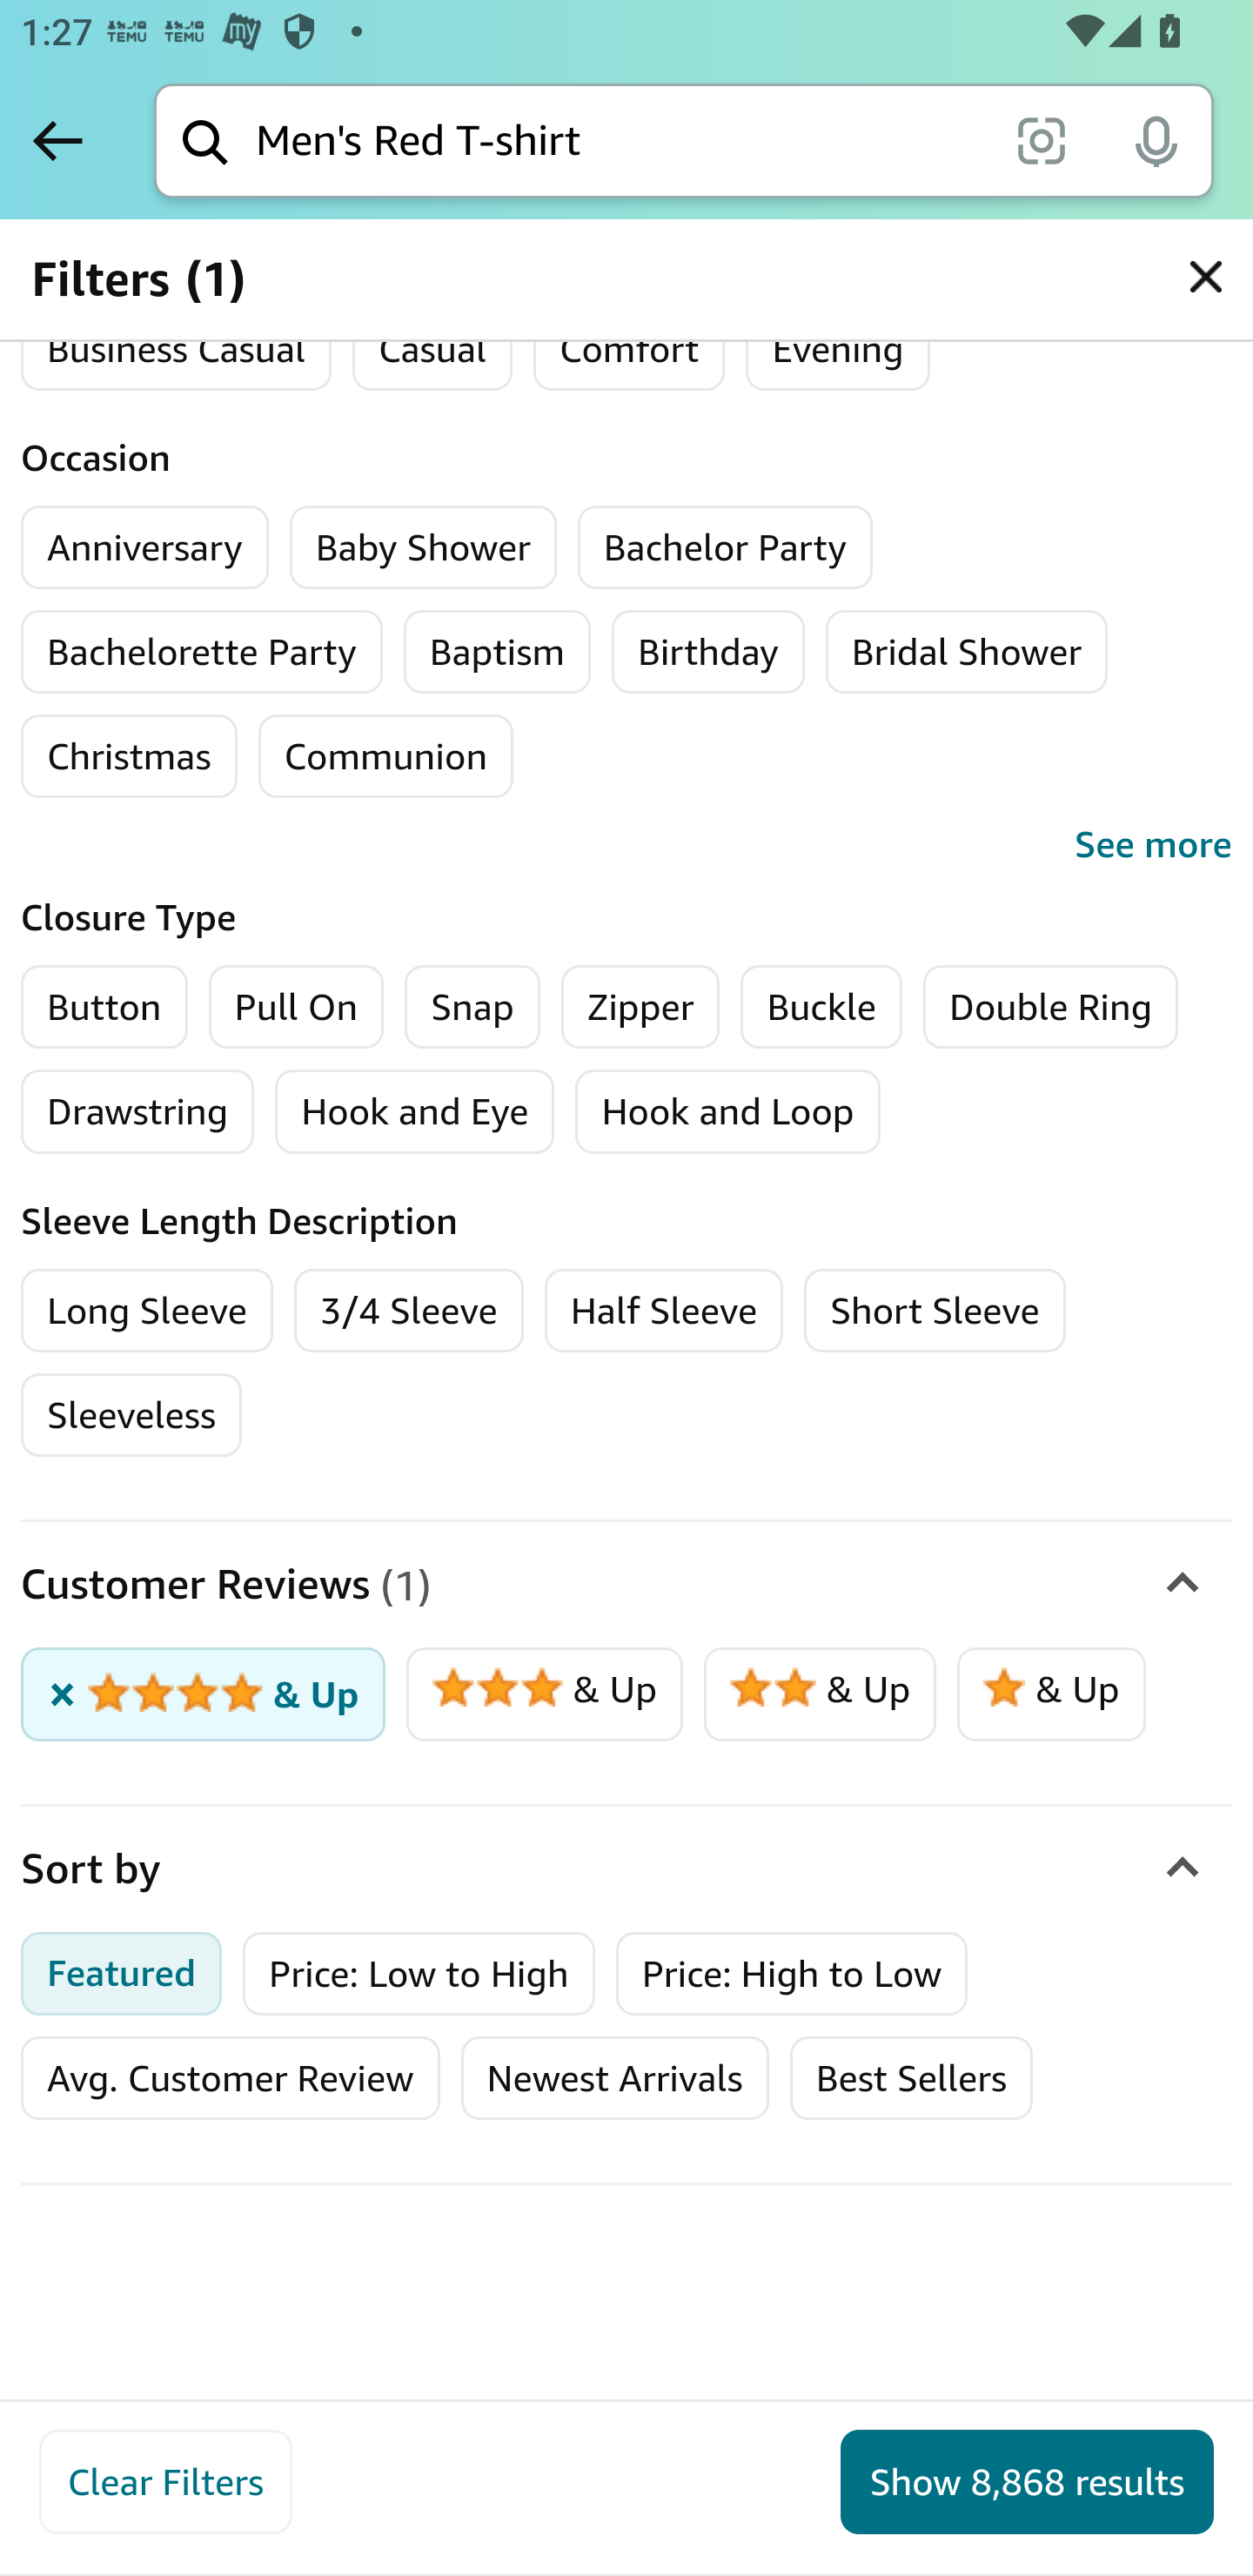 The image size is (1253, 2576). I want to click on Comfort, so click(628, 348).